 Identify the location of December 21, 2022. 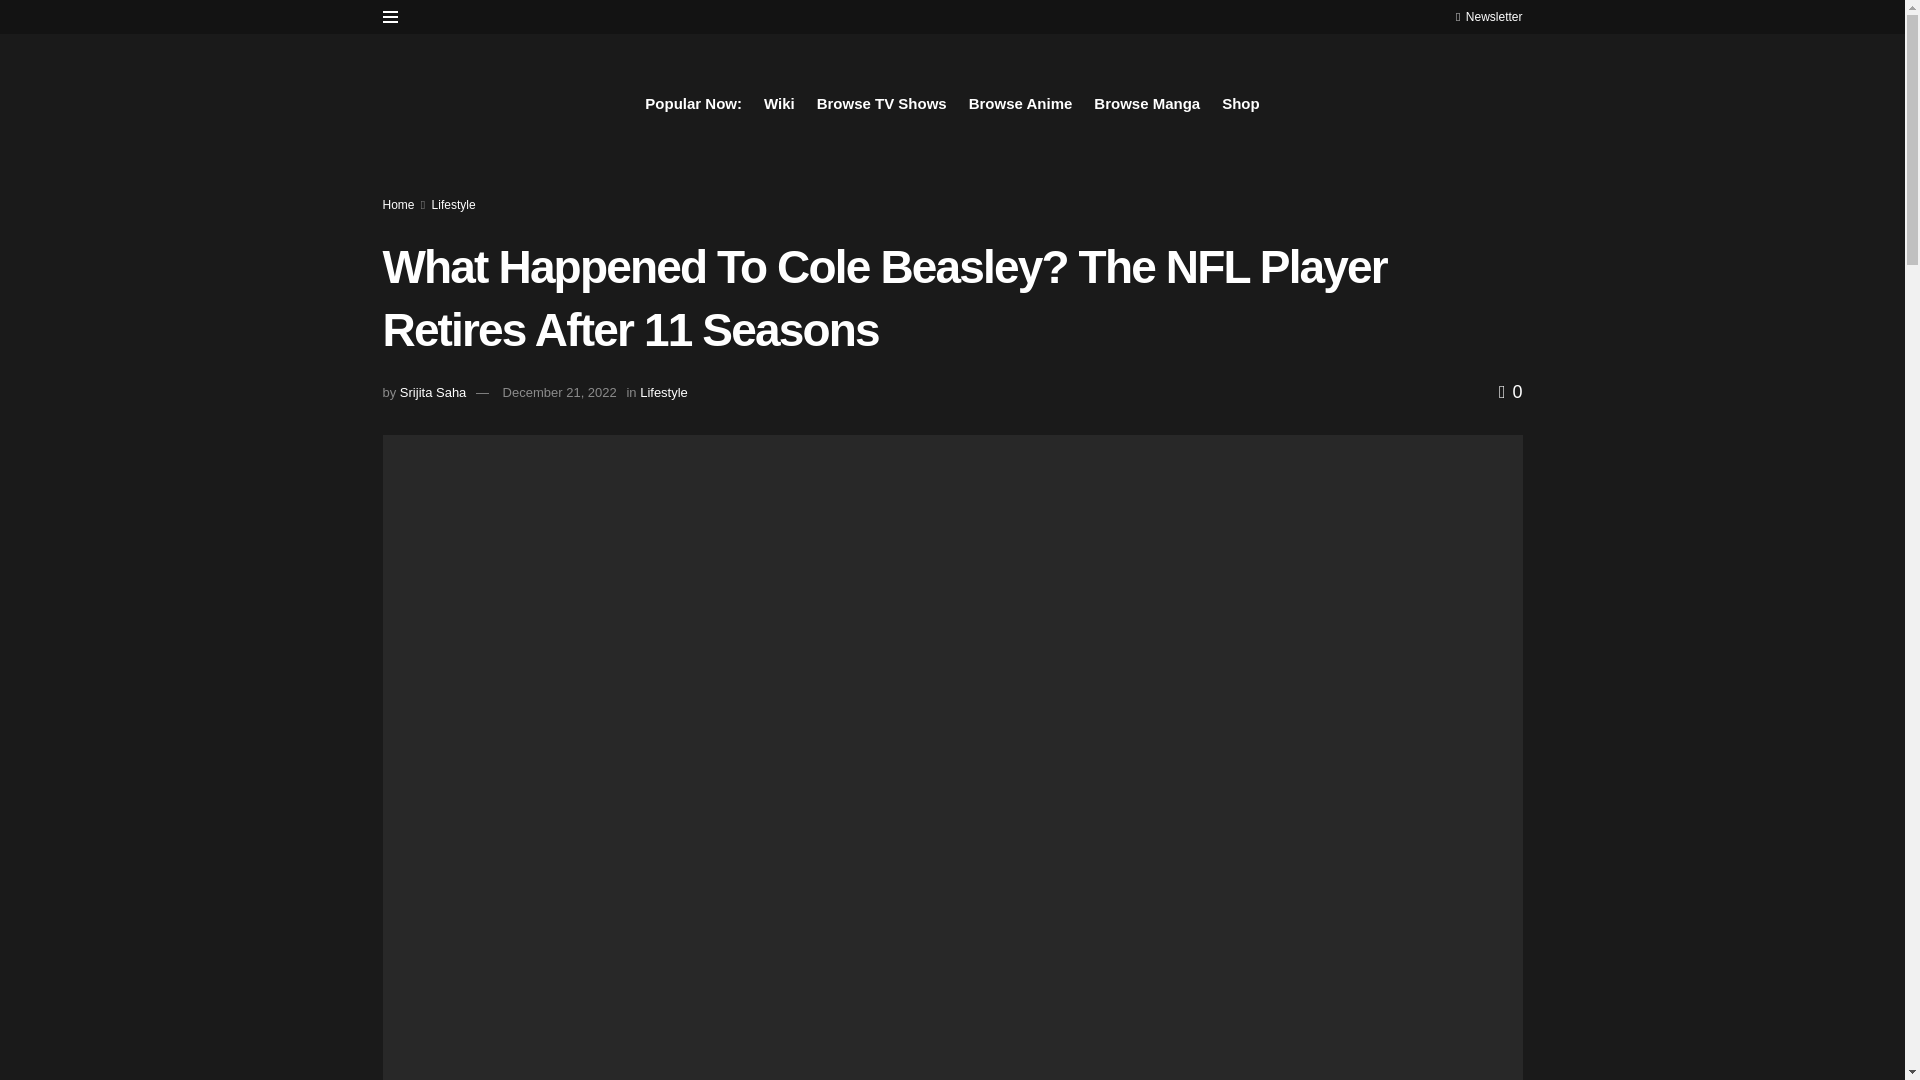
(560, 392).